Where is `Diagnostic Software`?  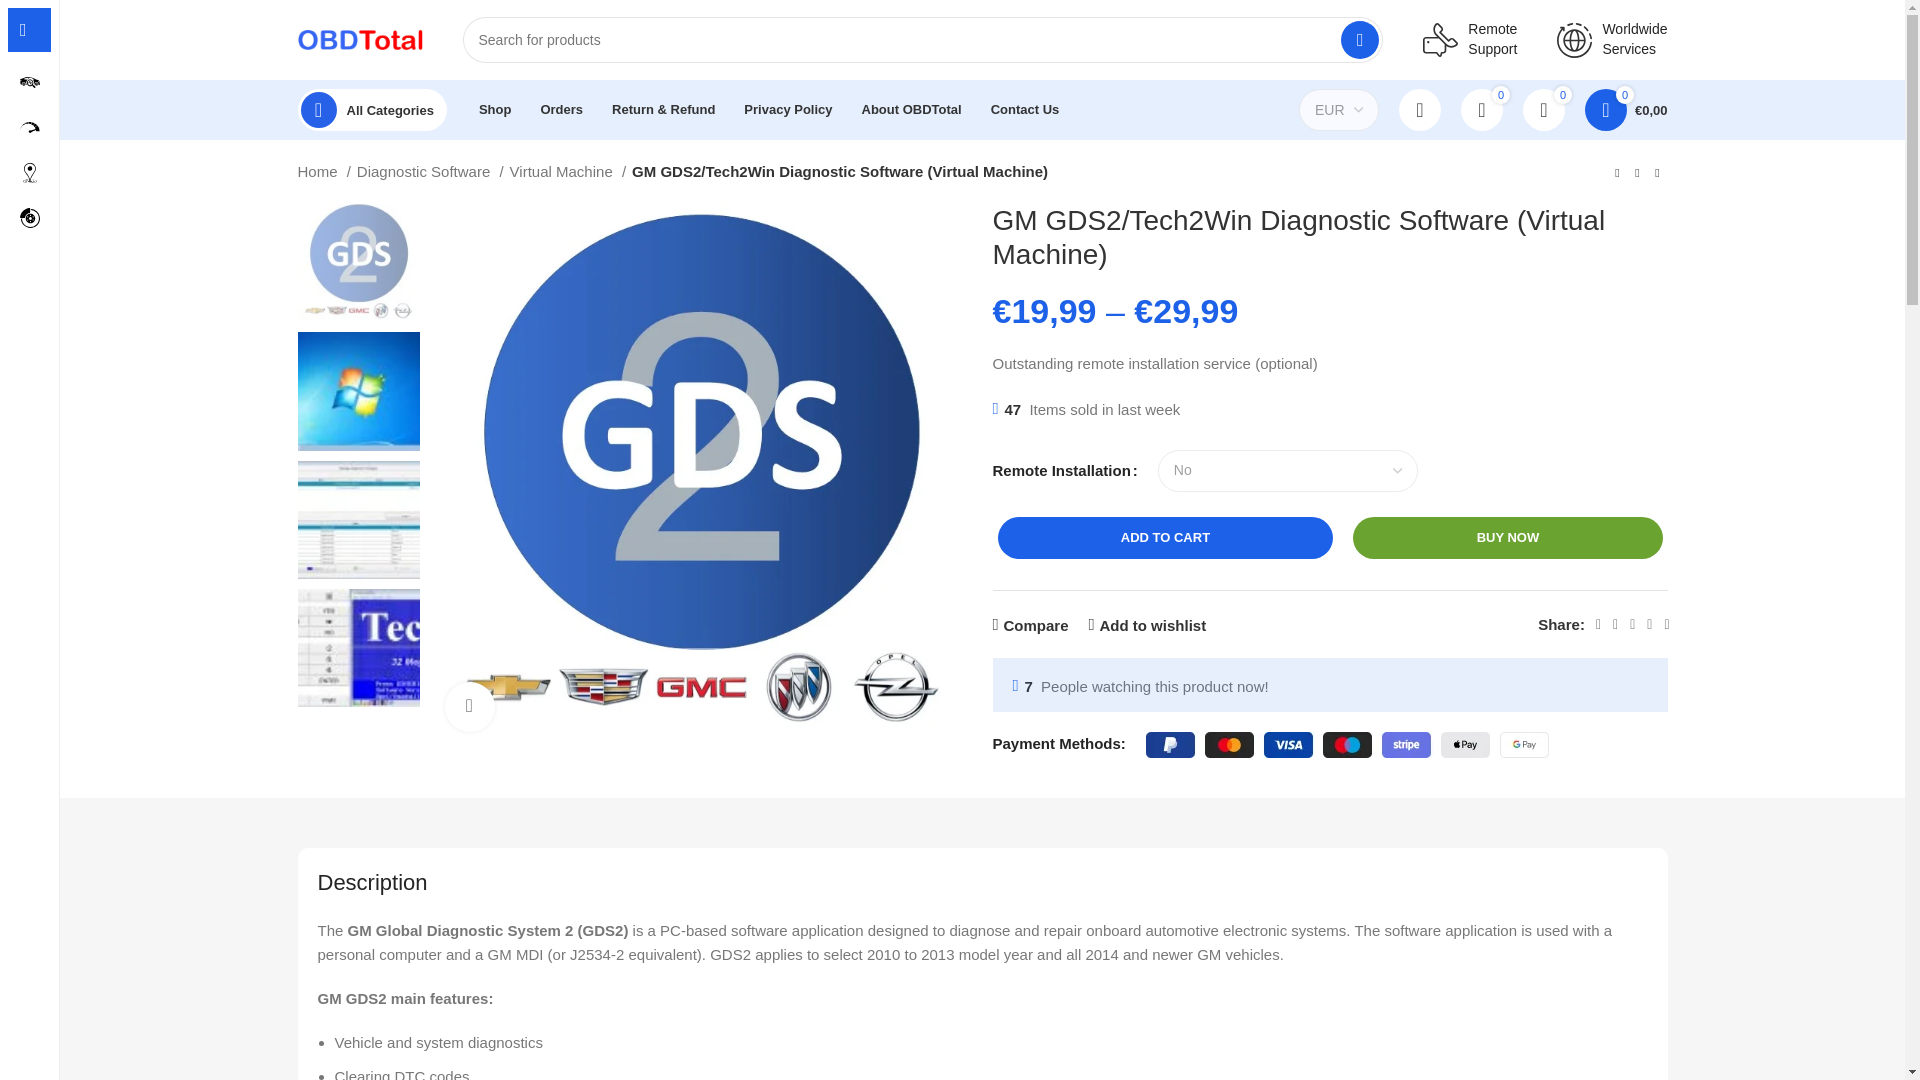
Diagnostic Software is located at coordinates (430, 171).